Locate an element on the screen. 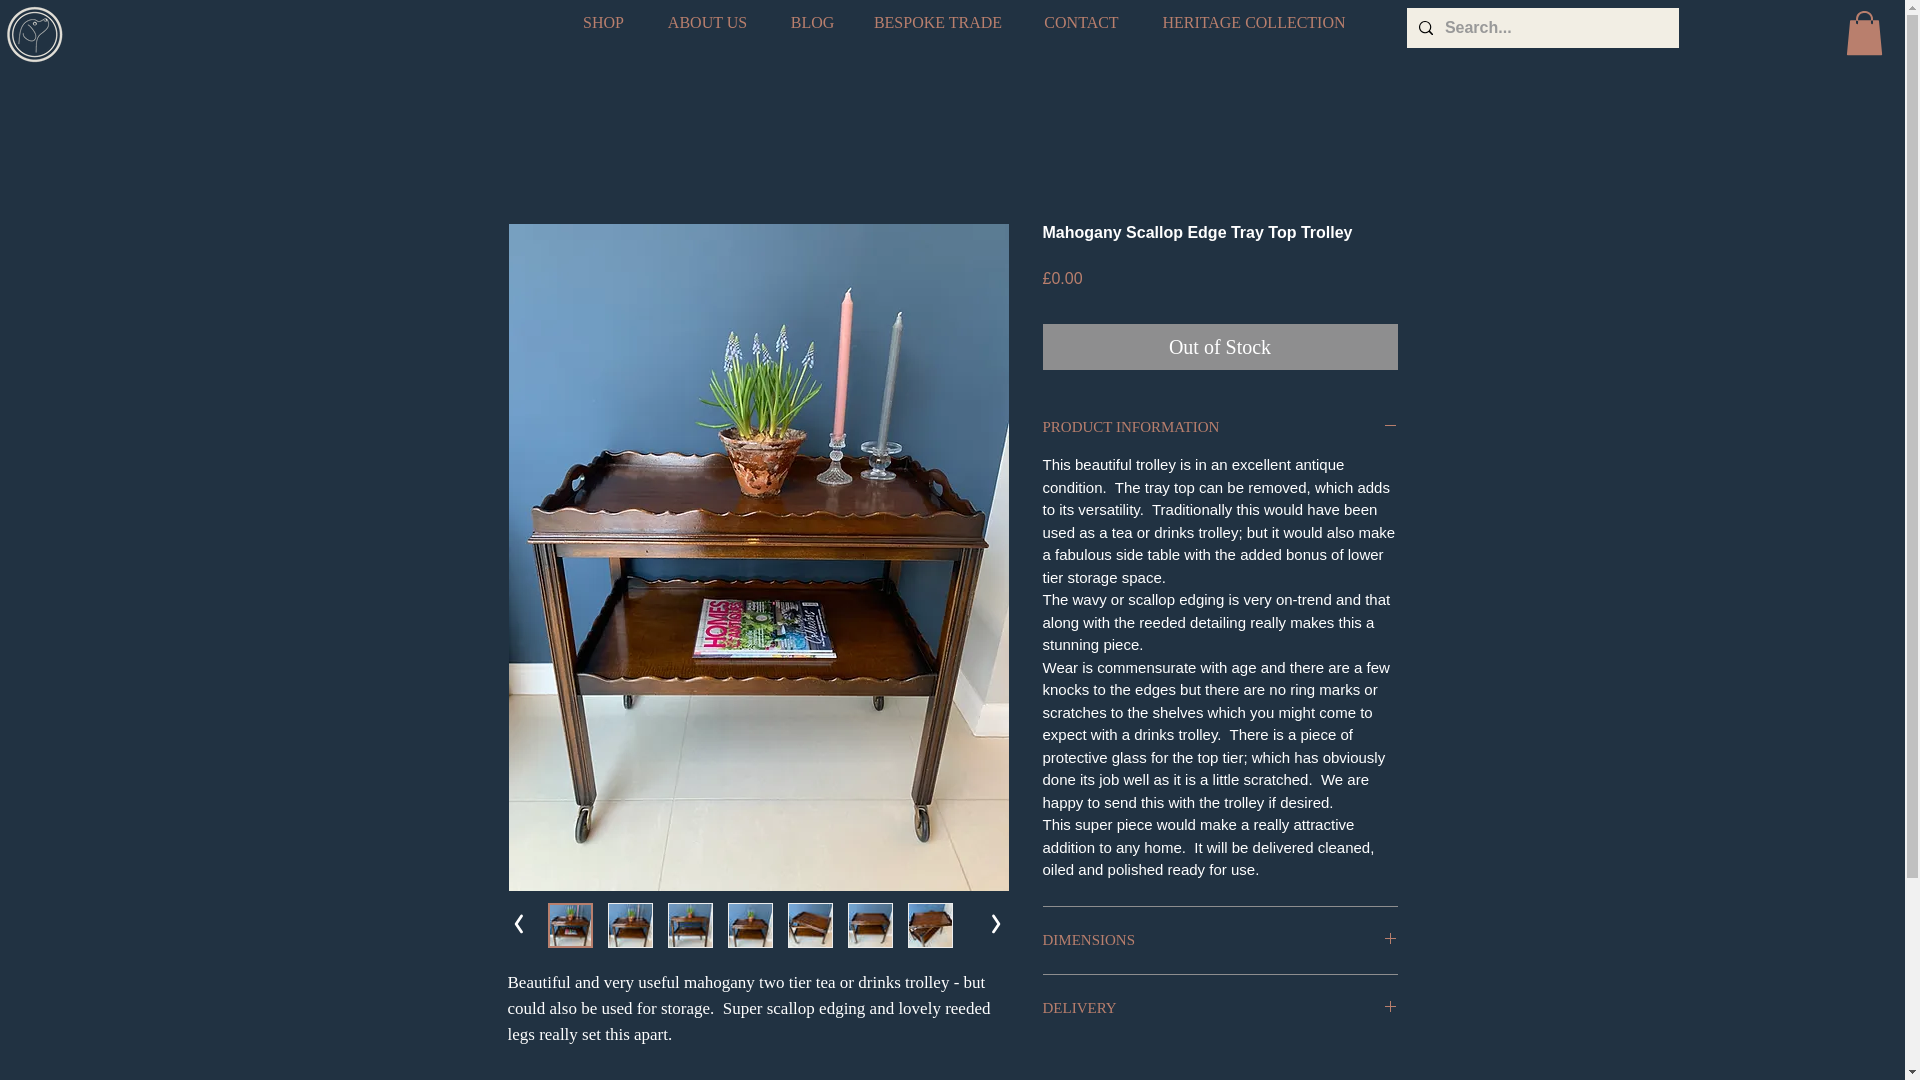 Image resolution: width=1920 pixels, height=1080 pixels. Out of Stock is located at coordinates (1220, 347).